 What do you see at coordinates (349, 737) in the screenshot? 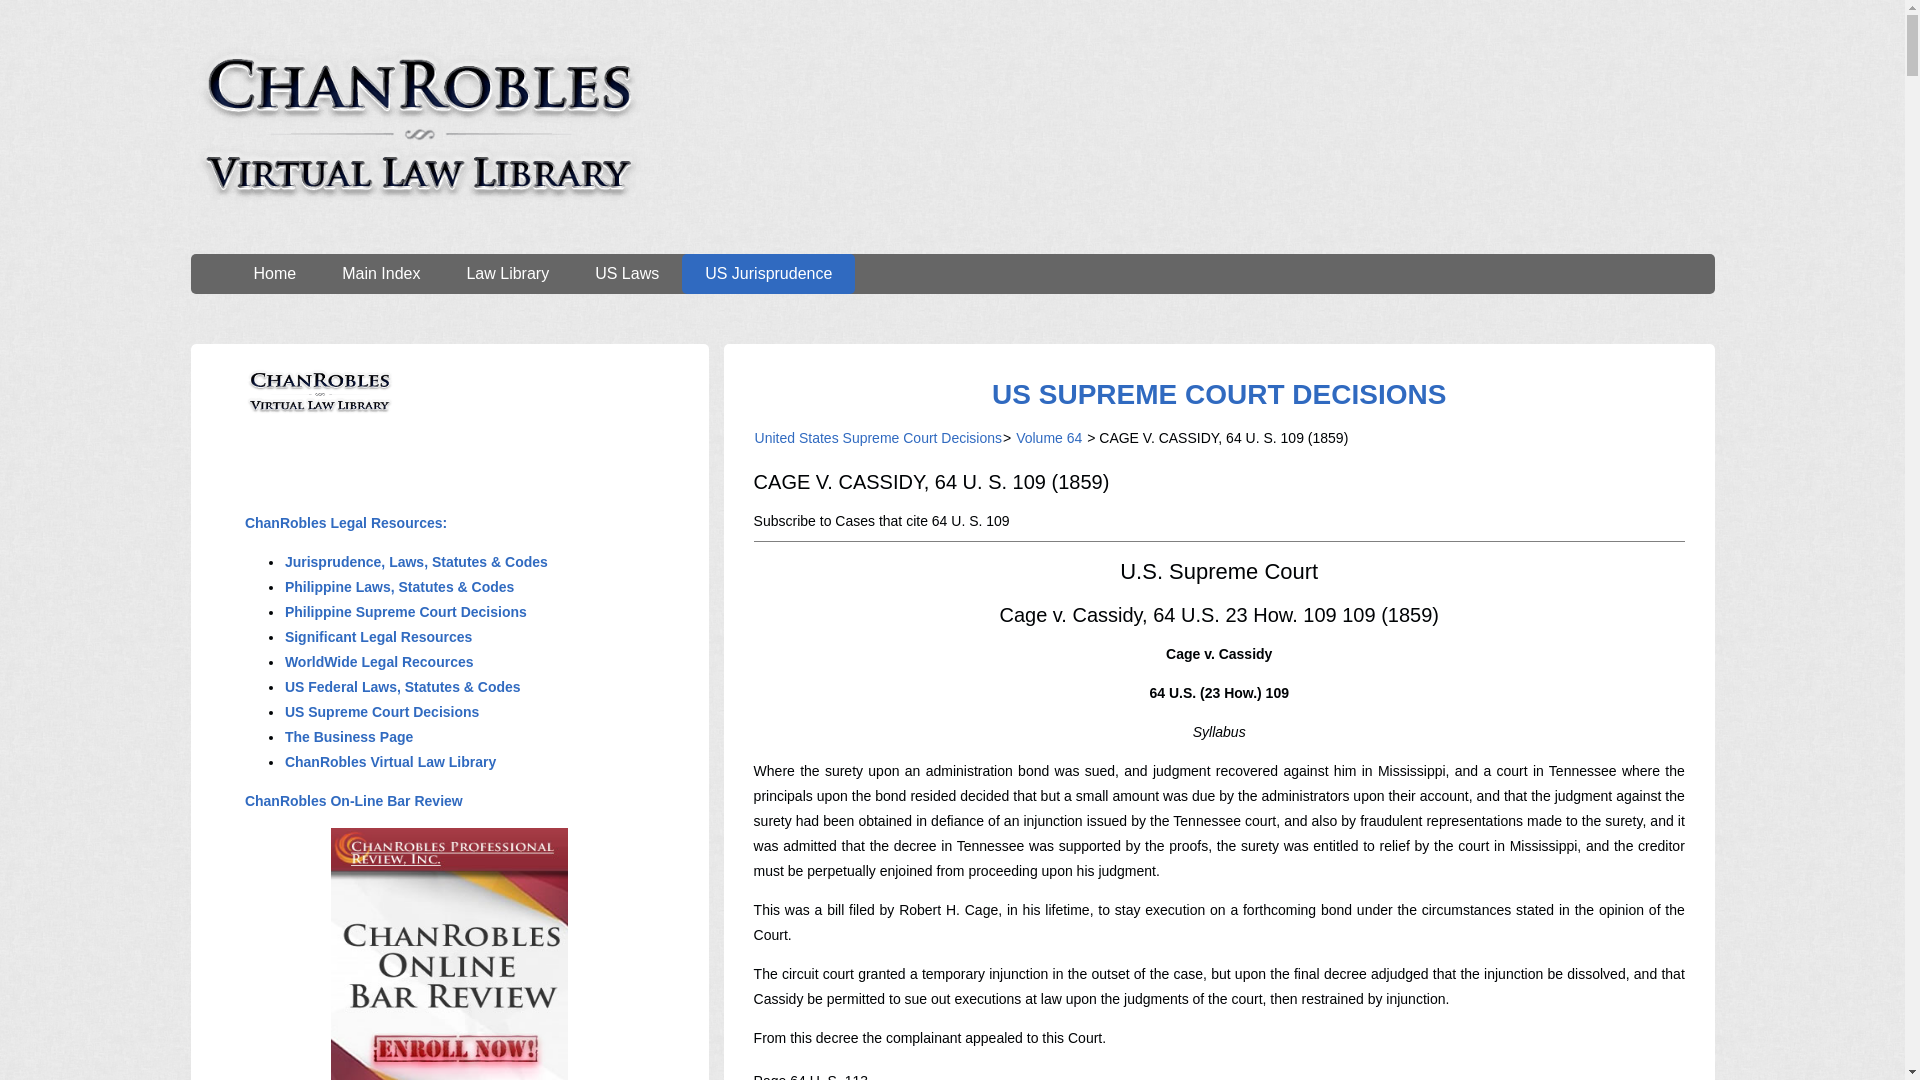
I see `The Business Page` at bounding box center [349, 737].